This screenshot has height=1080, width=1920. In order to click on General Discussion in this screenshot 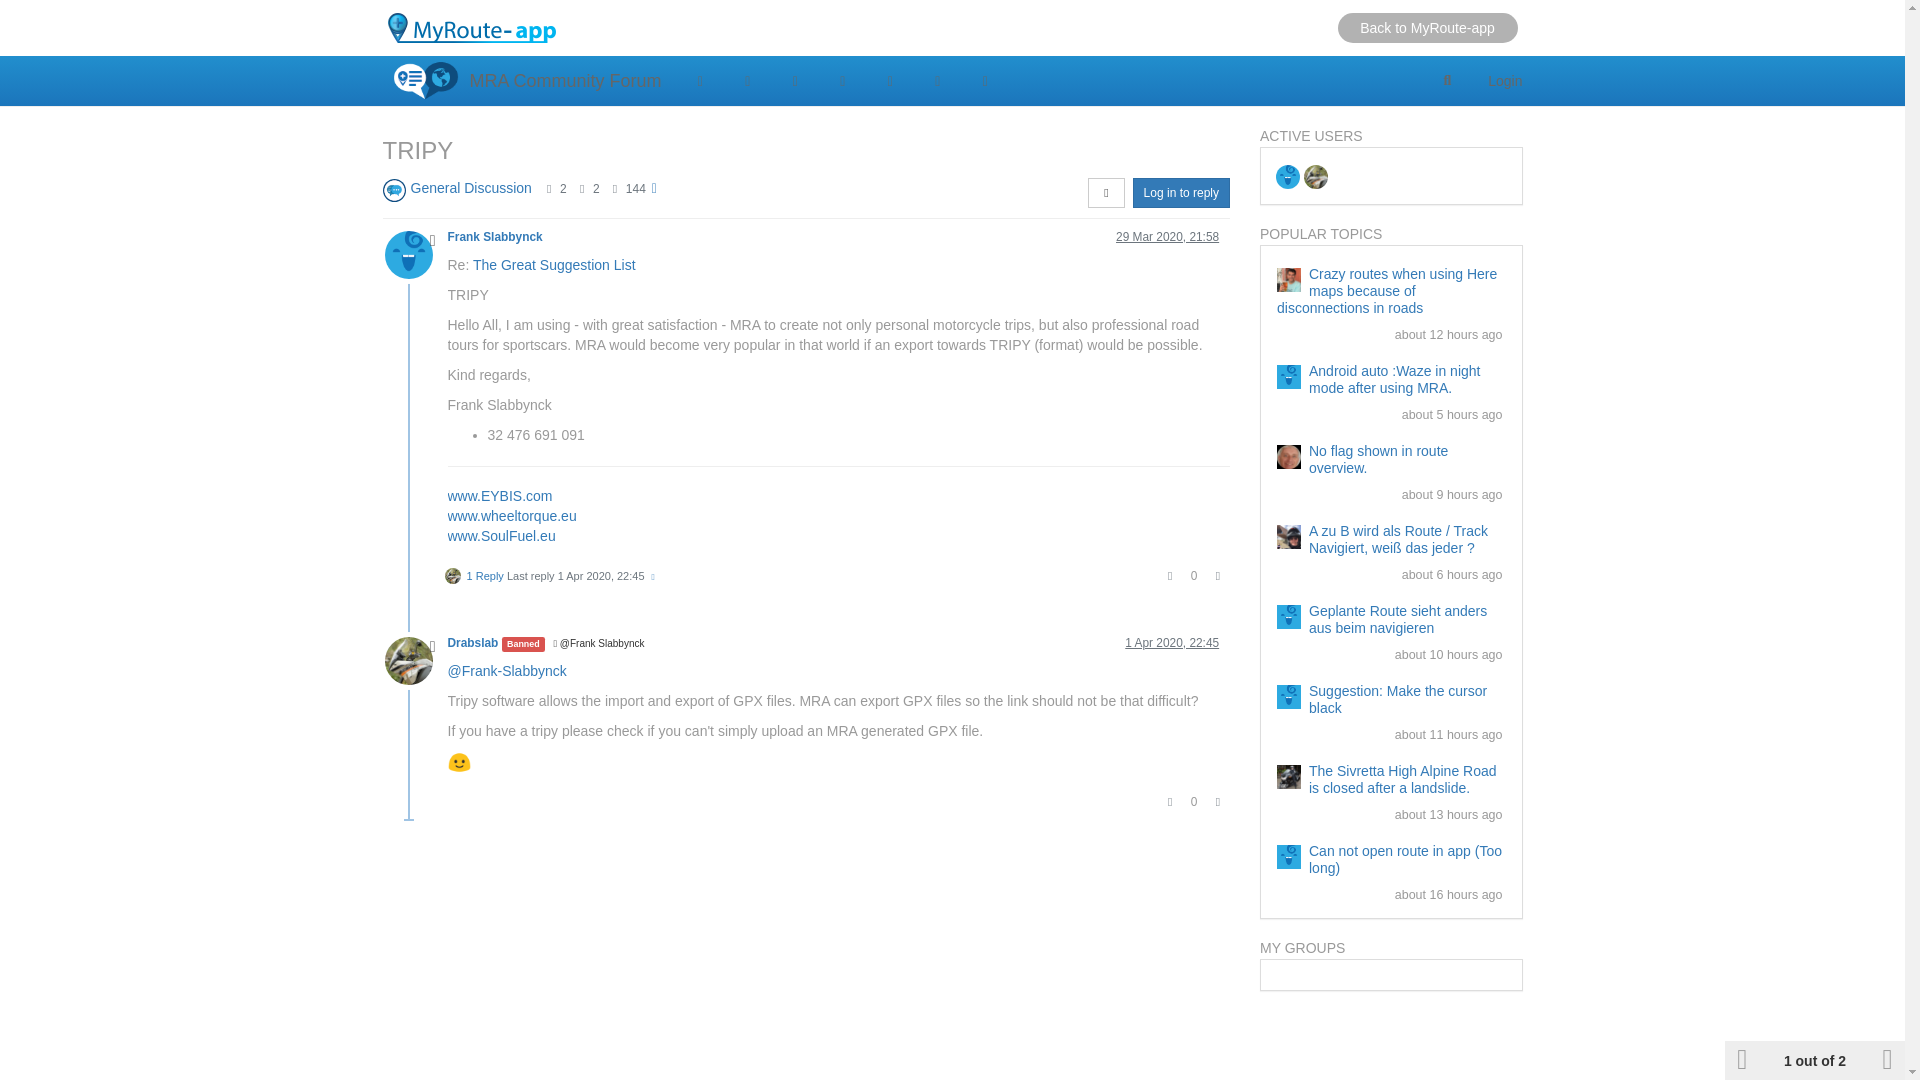, I will do `click(470, 188)`.